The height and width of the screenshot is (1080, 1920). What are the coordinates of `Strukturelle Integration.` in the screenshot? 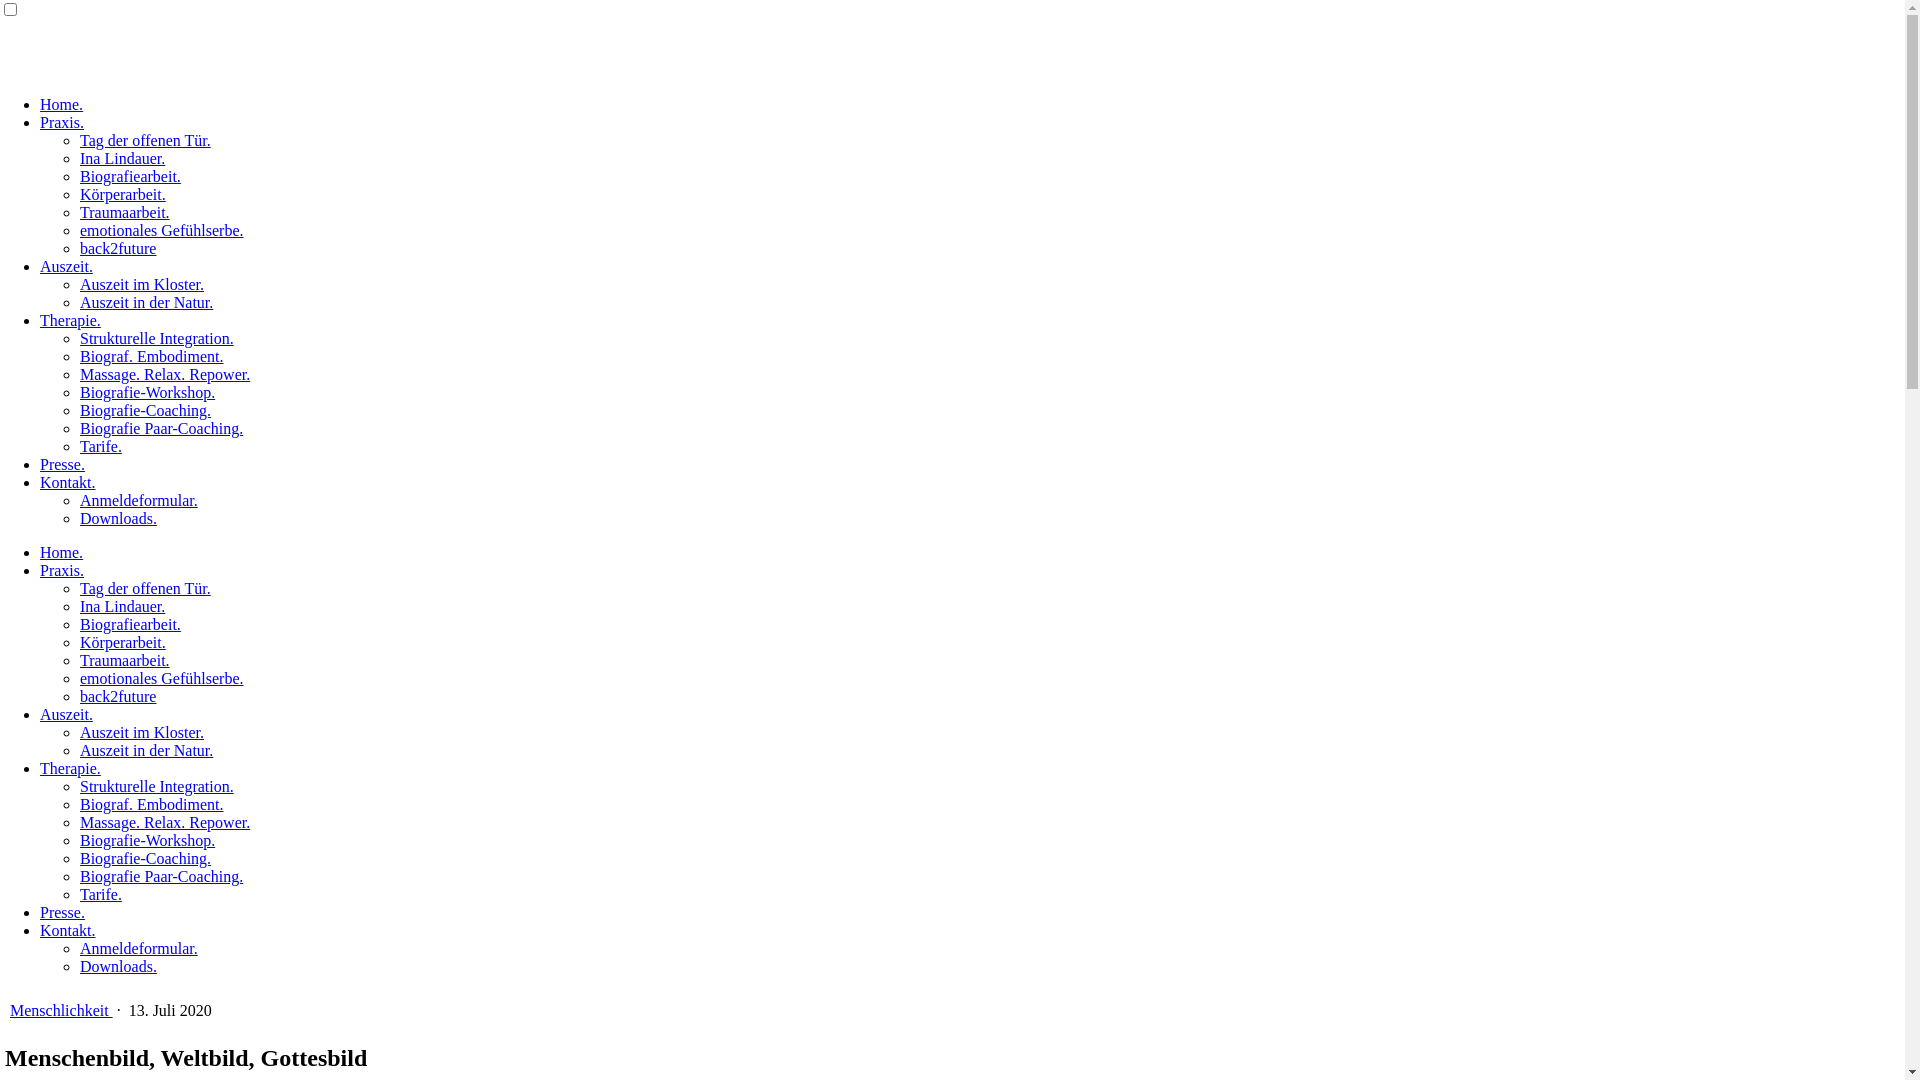 It's located at (157, 338).